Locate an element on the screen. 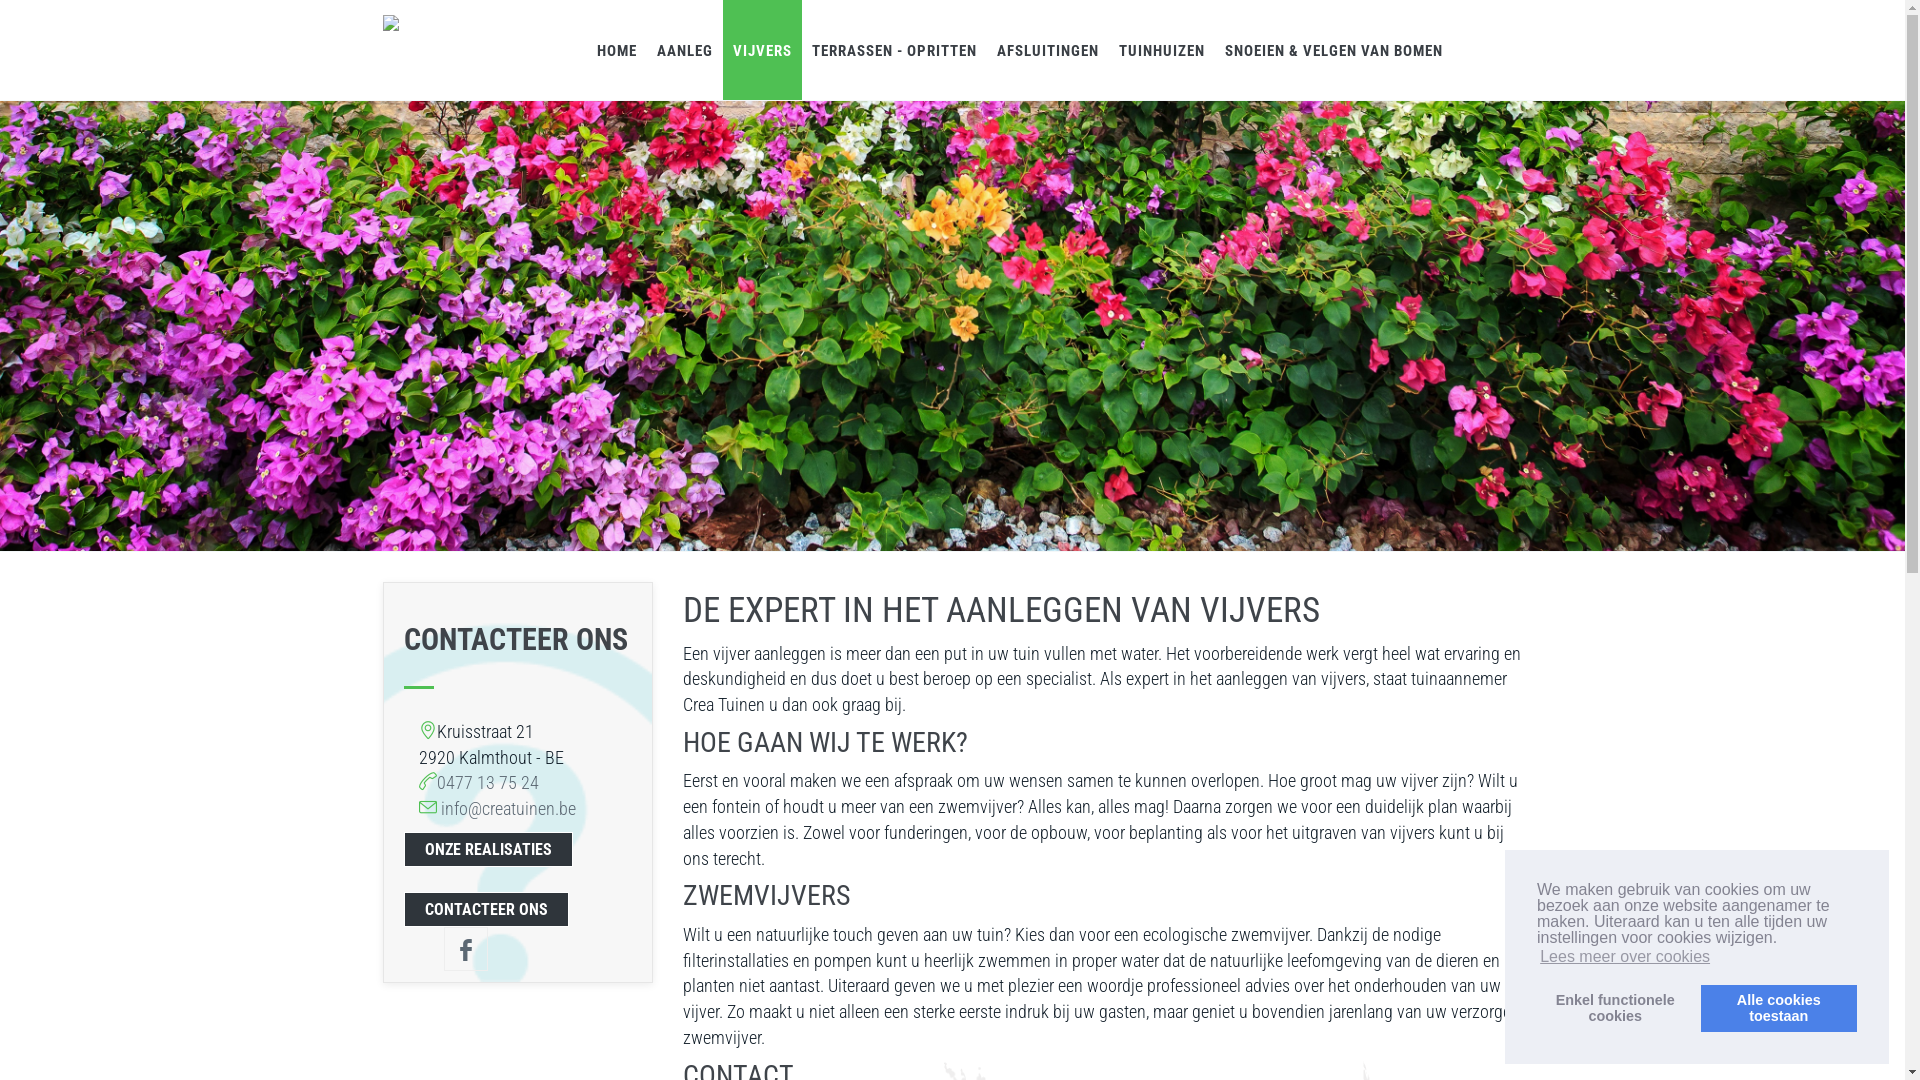 The image size is (1920, 1080). TUINHUIZEN is located at coordinates (1161, 50).